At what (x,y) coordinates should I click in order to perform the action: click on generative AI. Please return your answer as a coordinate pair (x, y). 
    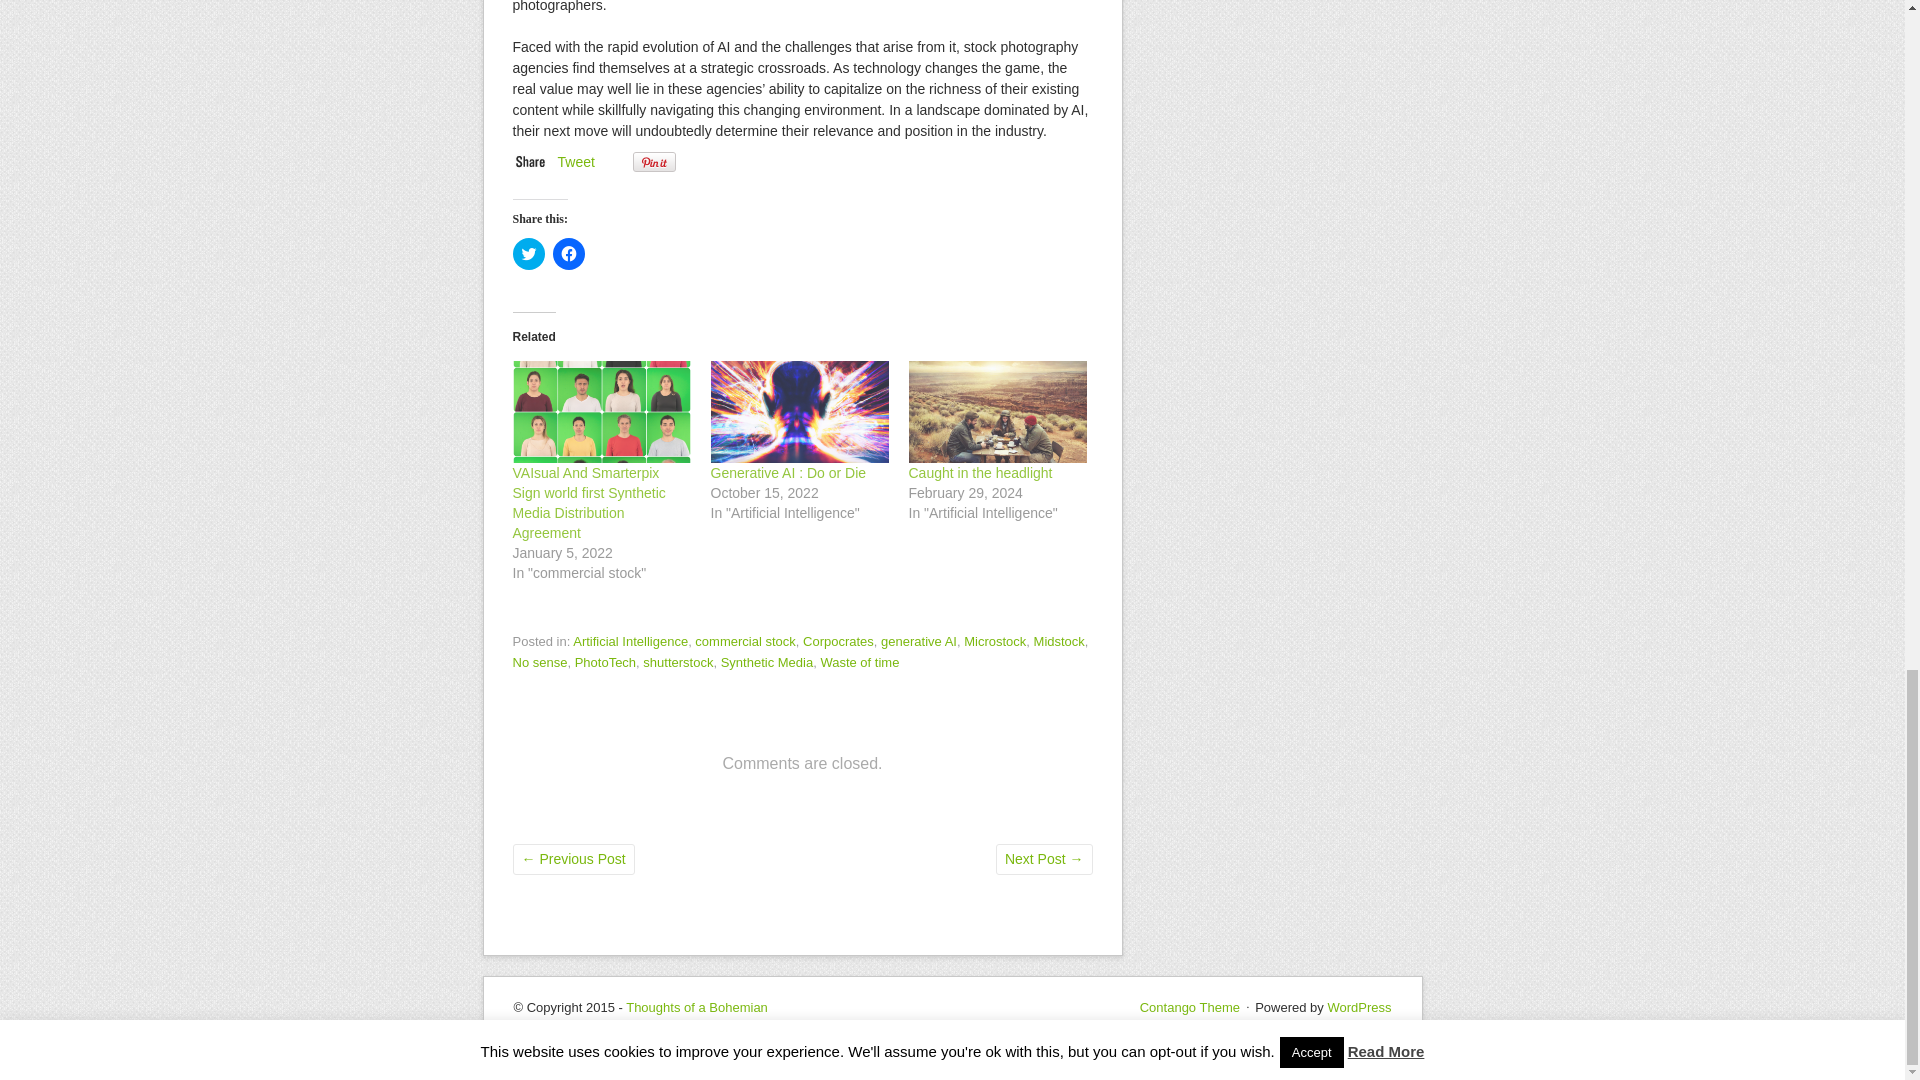
    Looking at the image, I should click on (918, 641).